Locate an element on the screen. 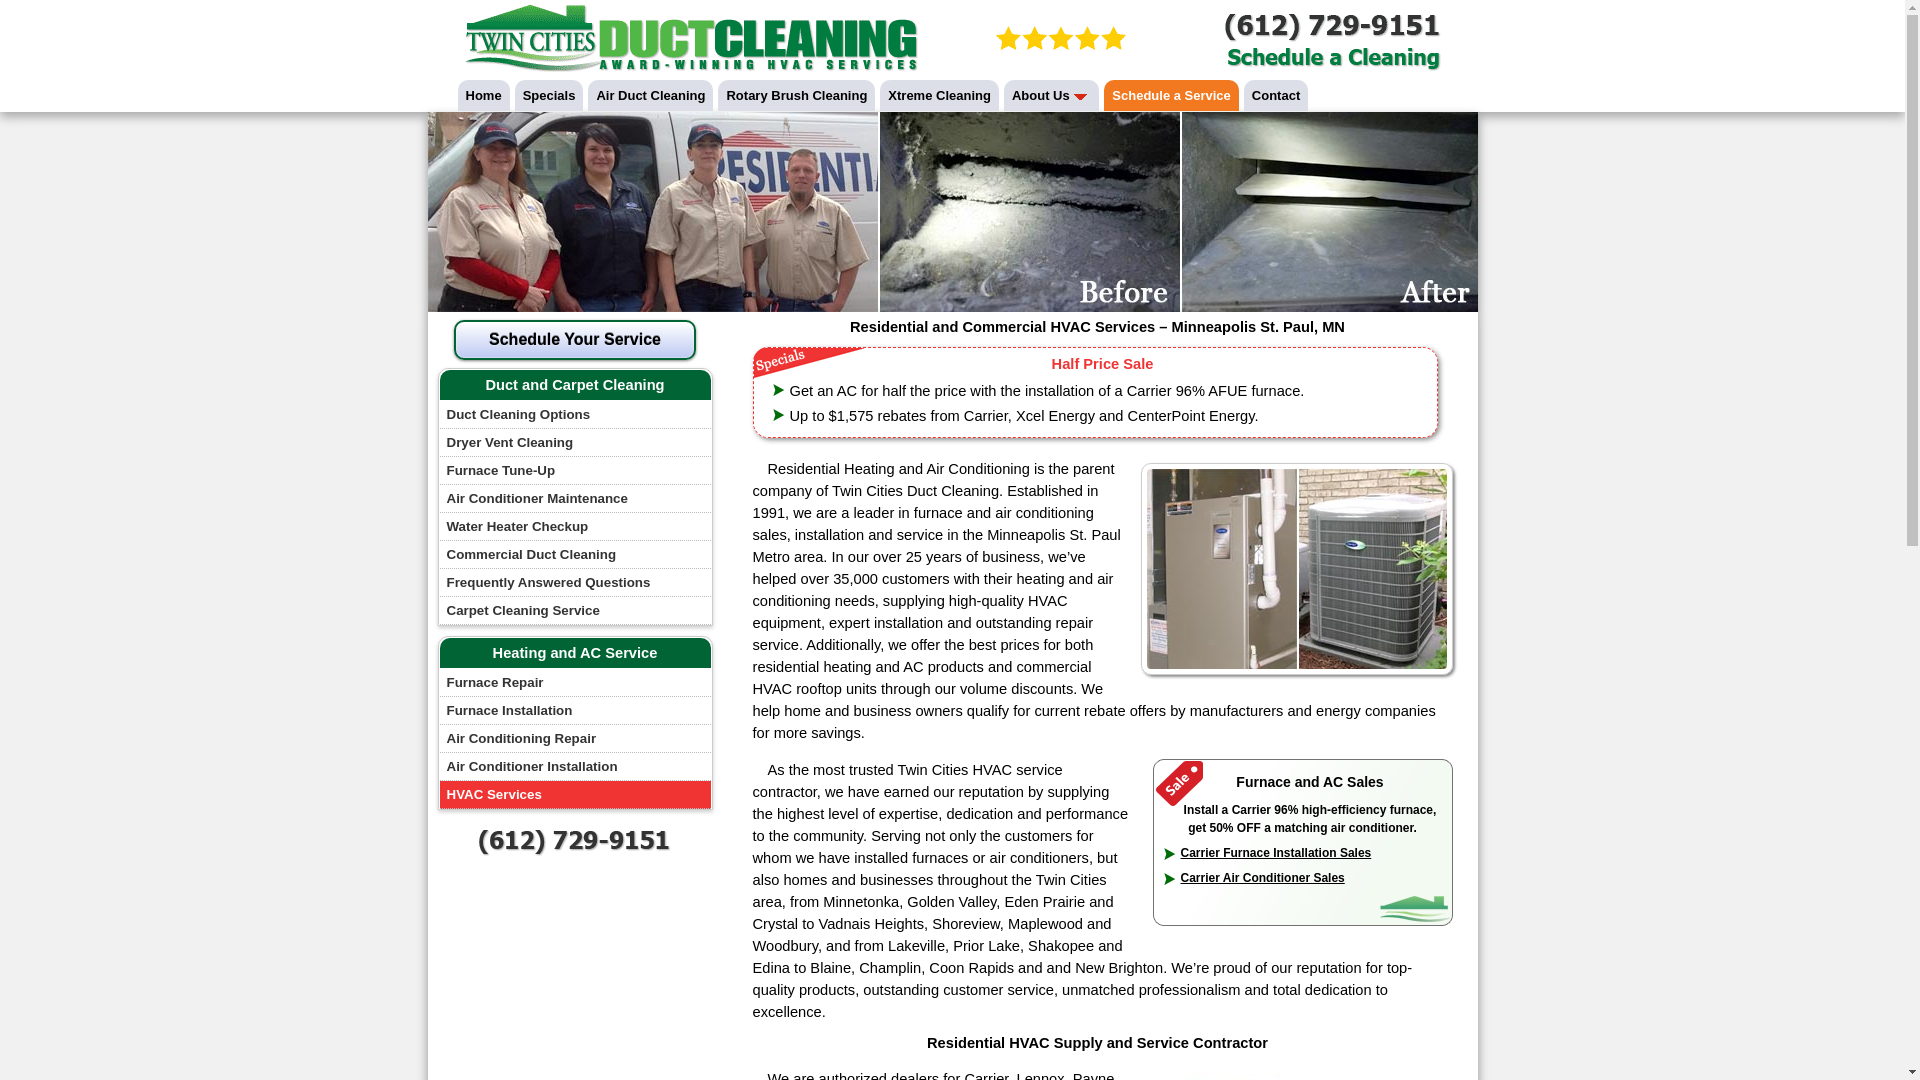 The width and height of the screenshot is (1920, 1080). Air Conditioner Installation is located at coordinates (574, 766).